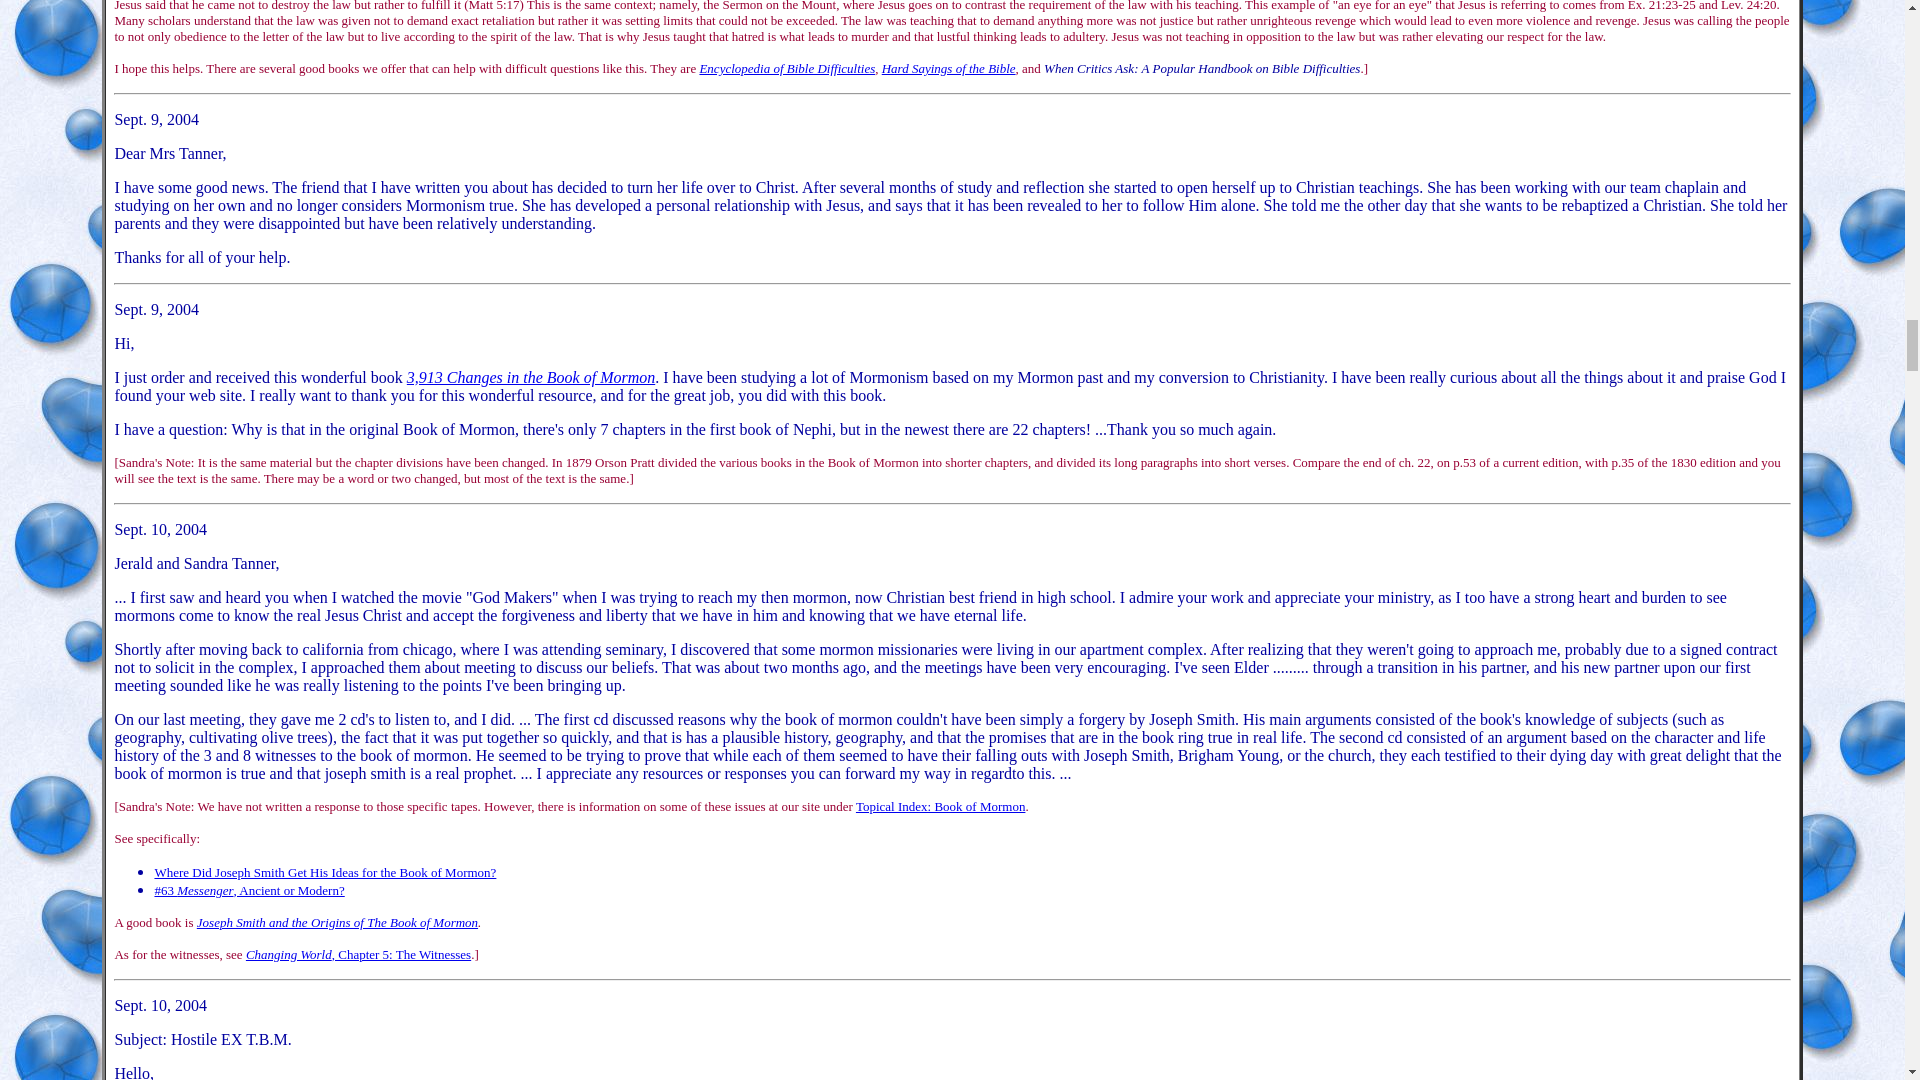  Describe the element at coordinates (948, 67) in the screenshot. I see `Hard Sayings of the Bible` at that location.